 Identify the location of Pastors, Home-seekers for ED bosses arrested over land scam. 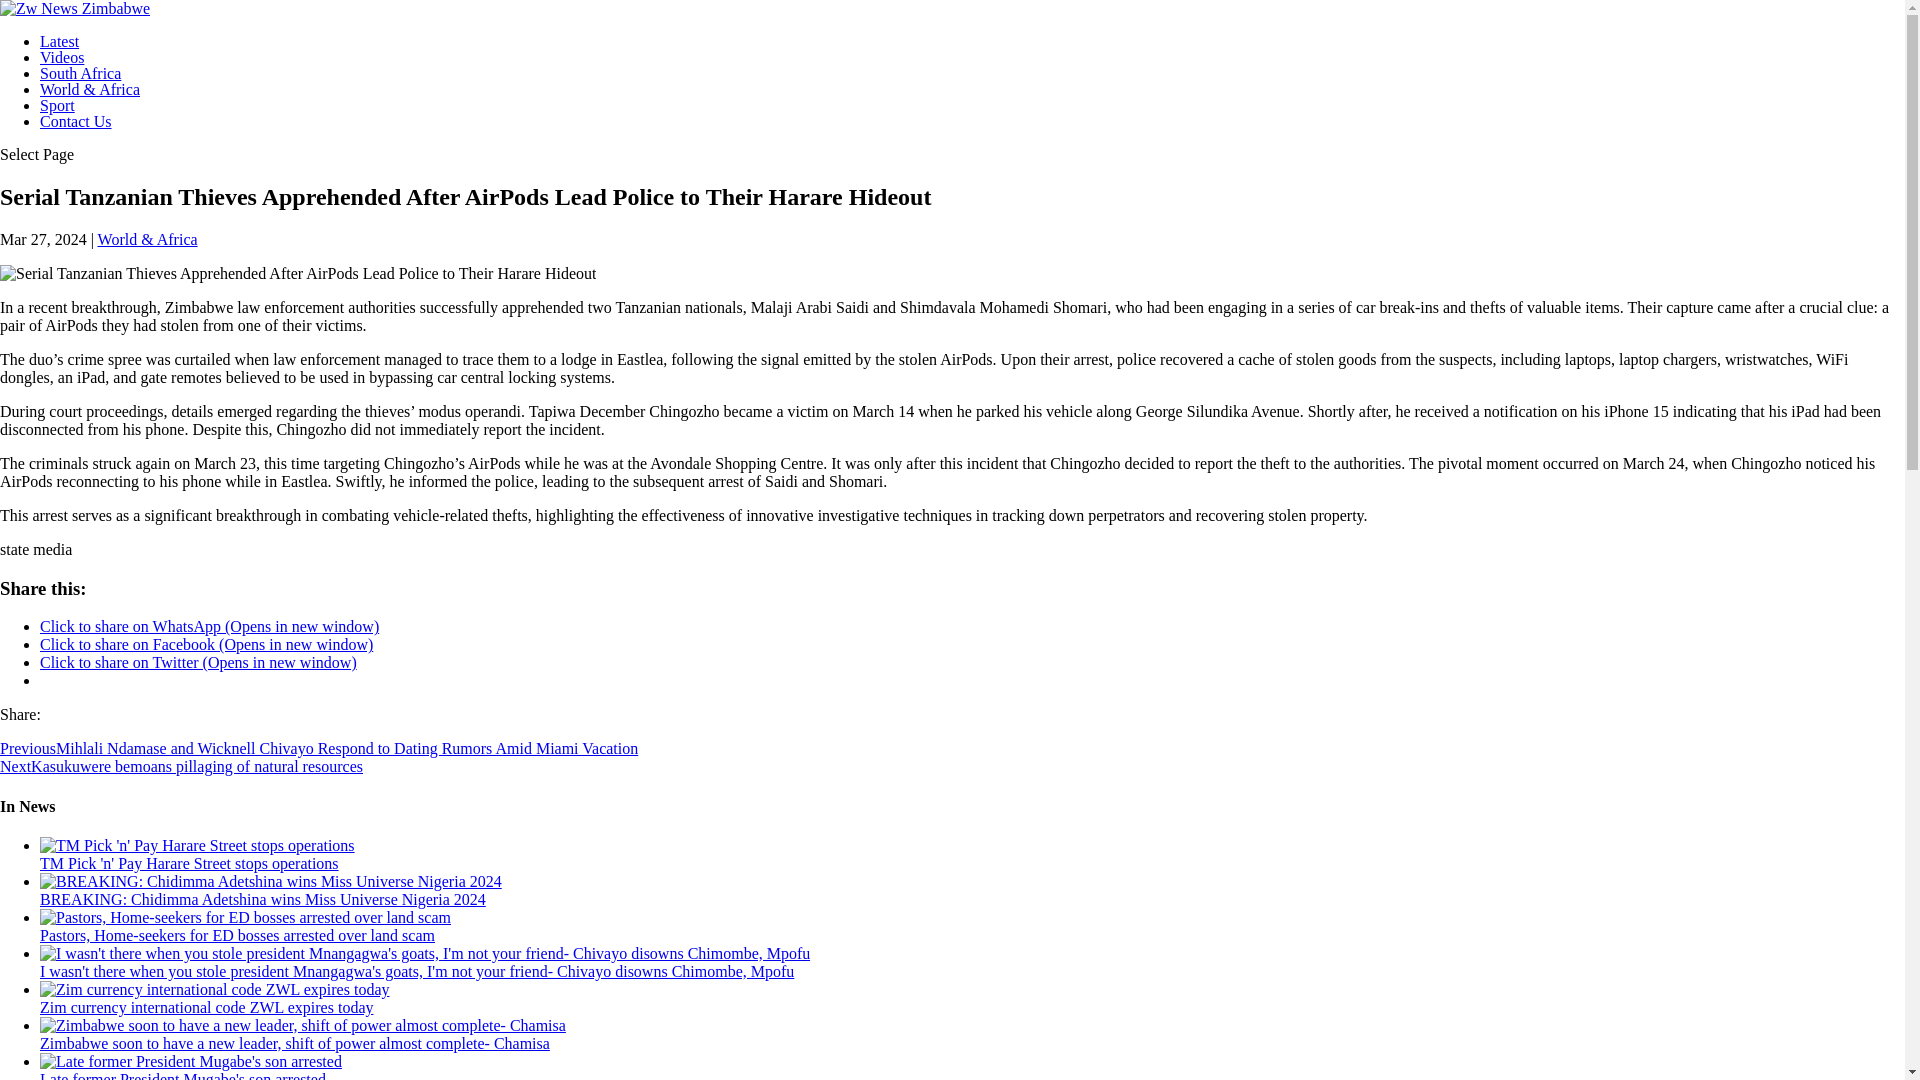
(238, 934).